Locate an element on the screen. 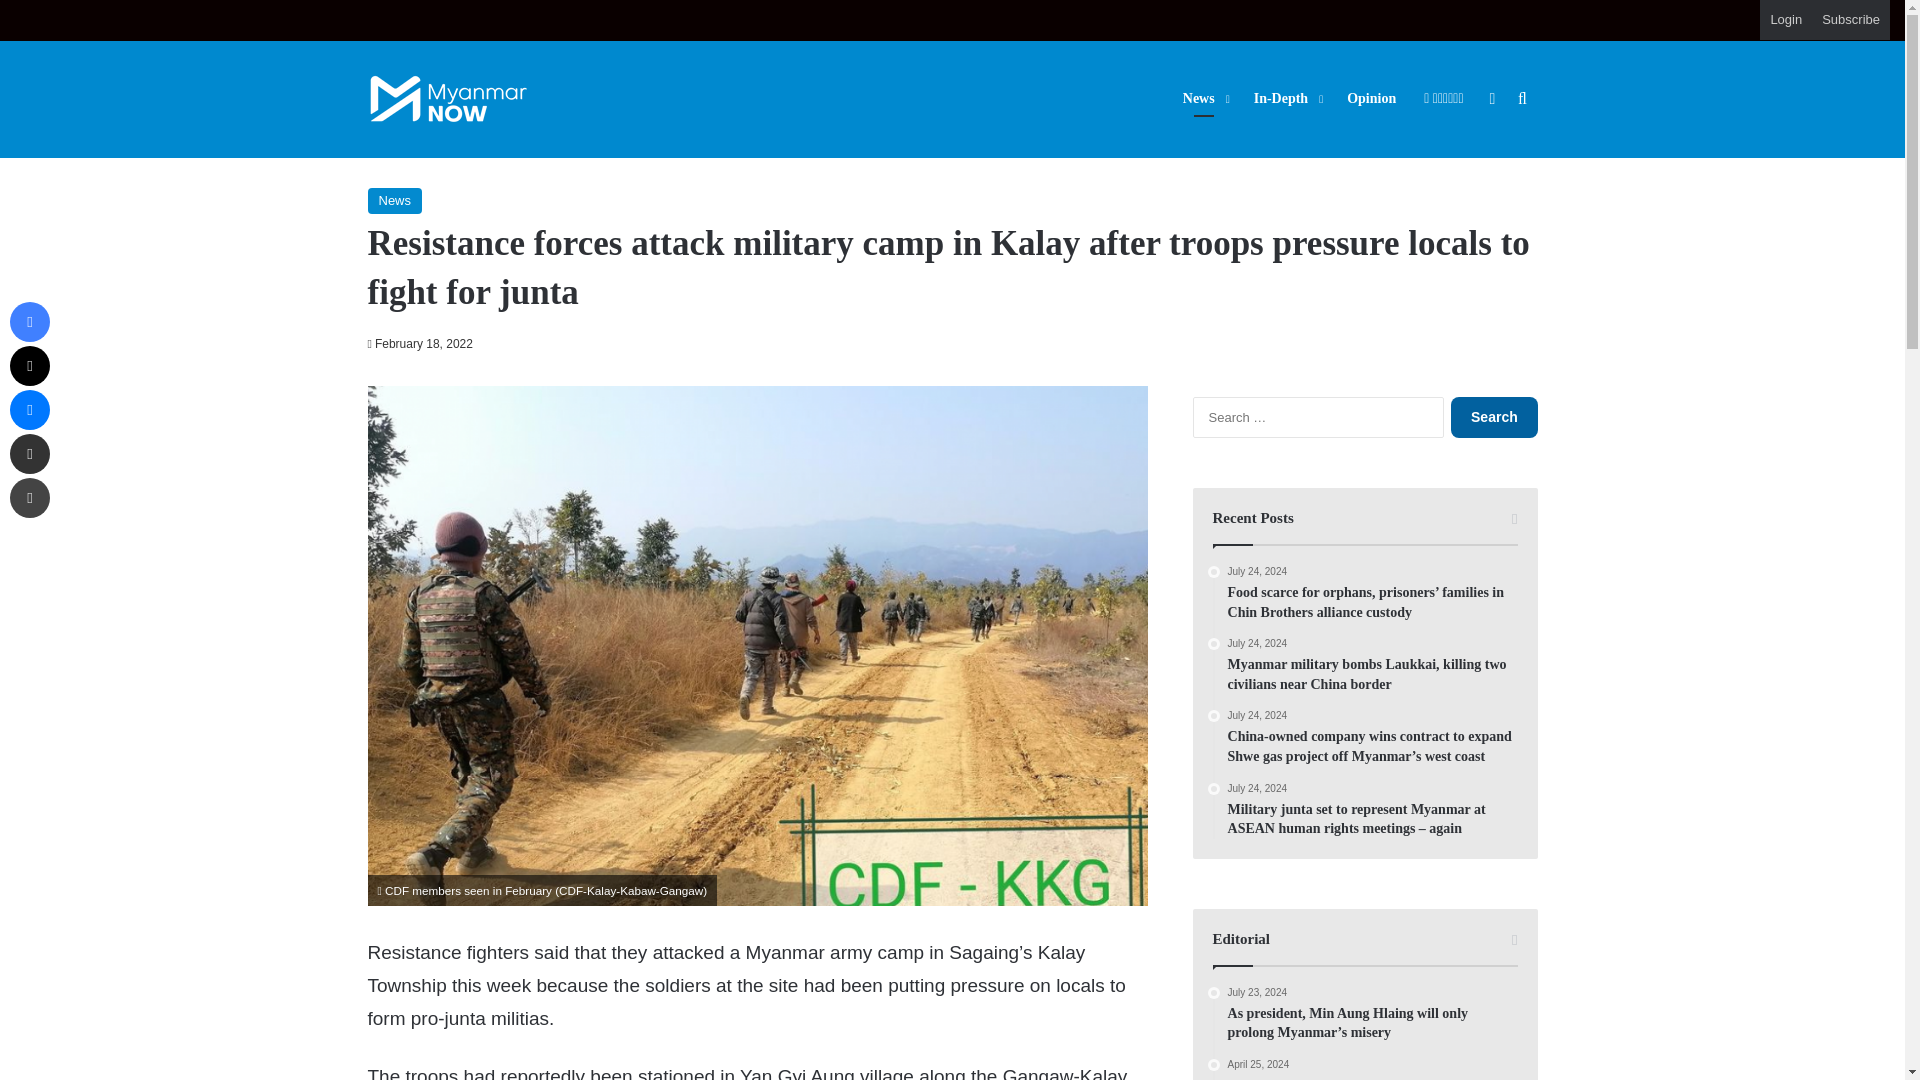  In-Depth is located at coordinates (1286, 98).